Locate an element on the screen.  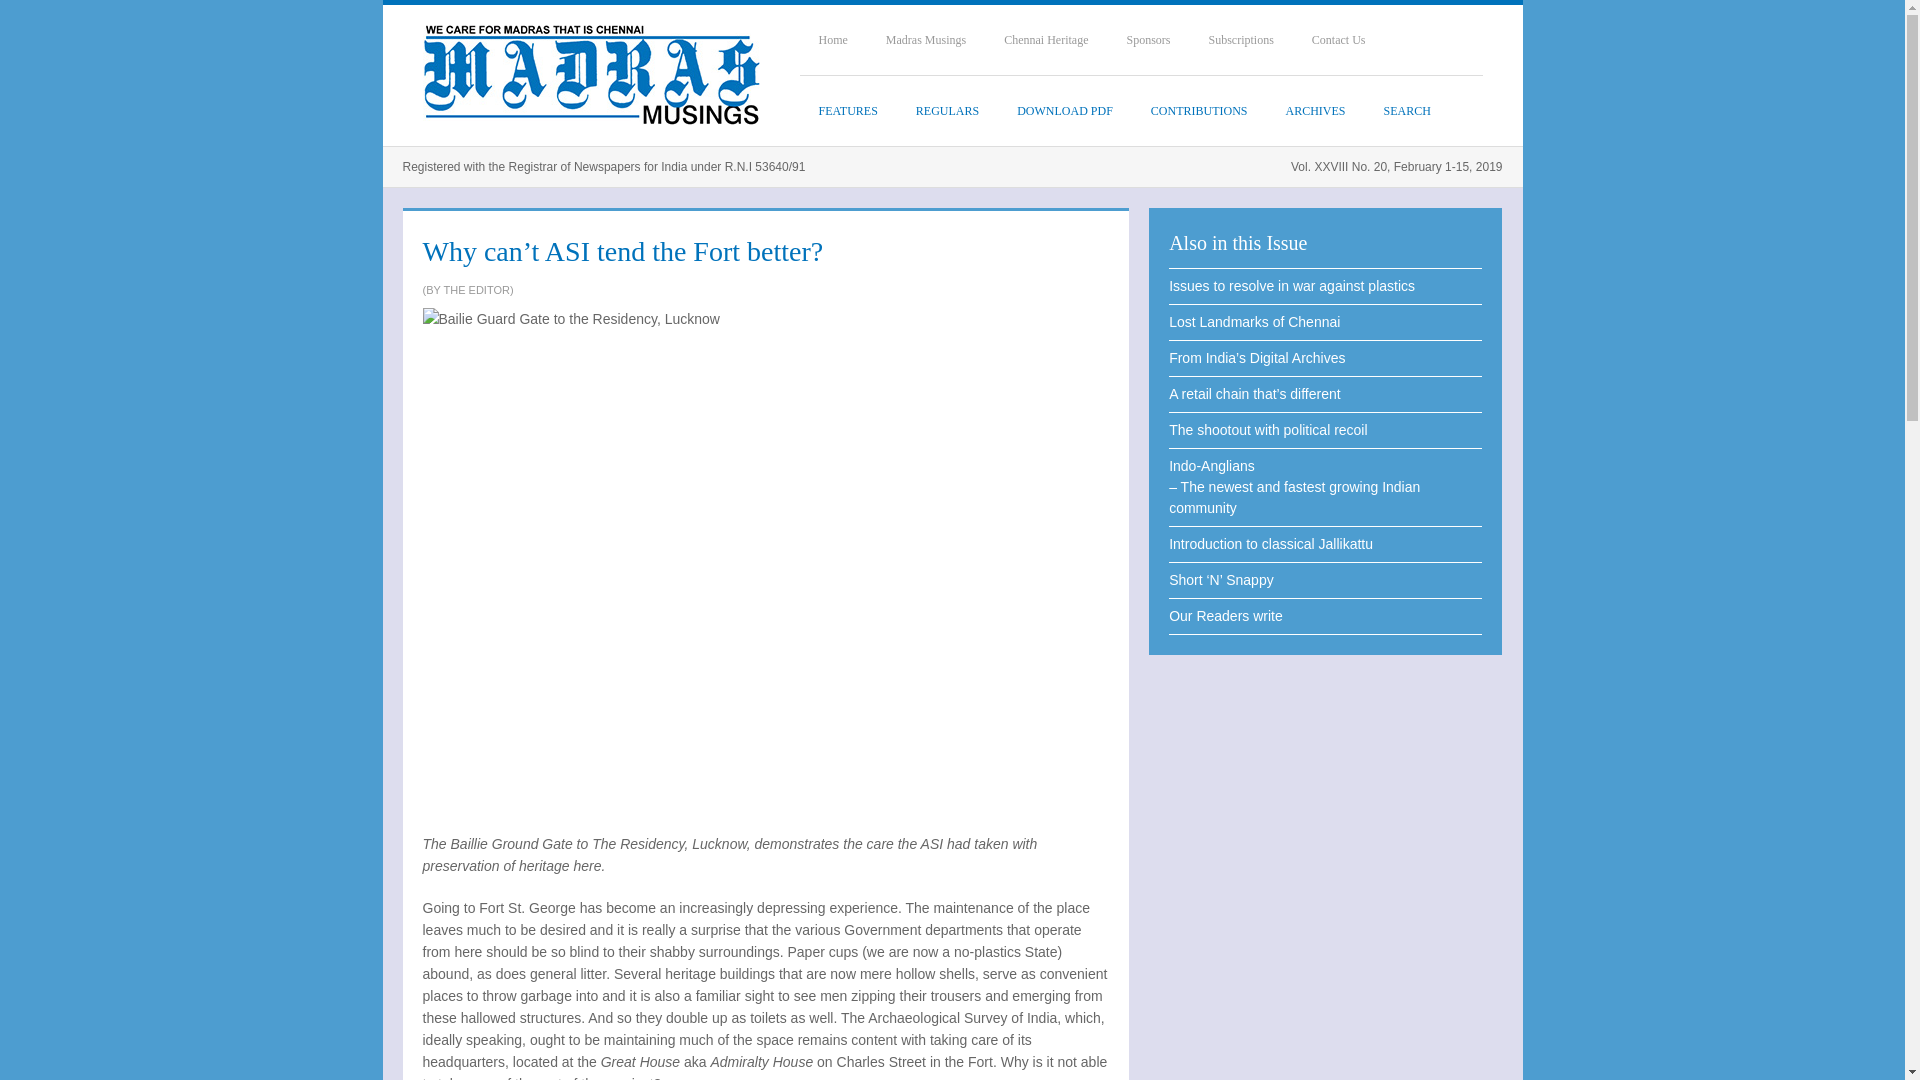
Introduction to classical Jallikattu is located at coordinates (1326, 544).